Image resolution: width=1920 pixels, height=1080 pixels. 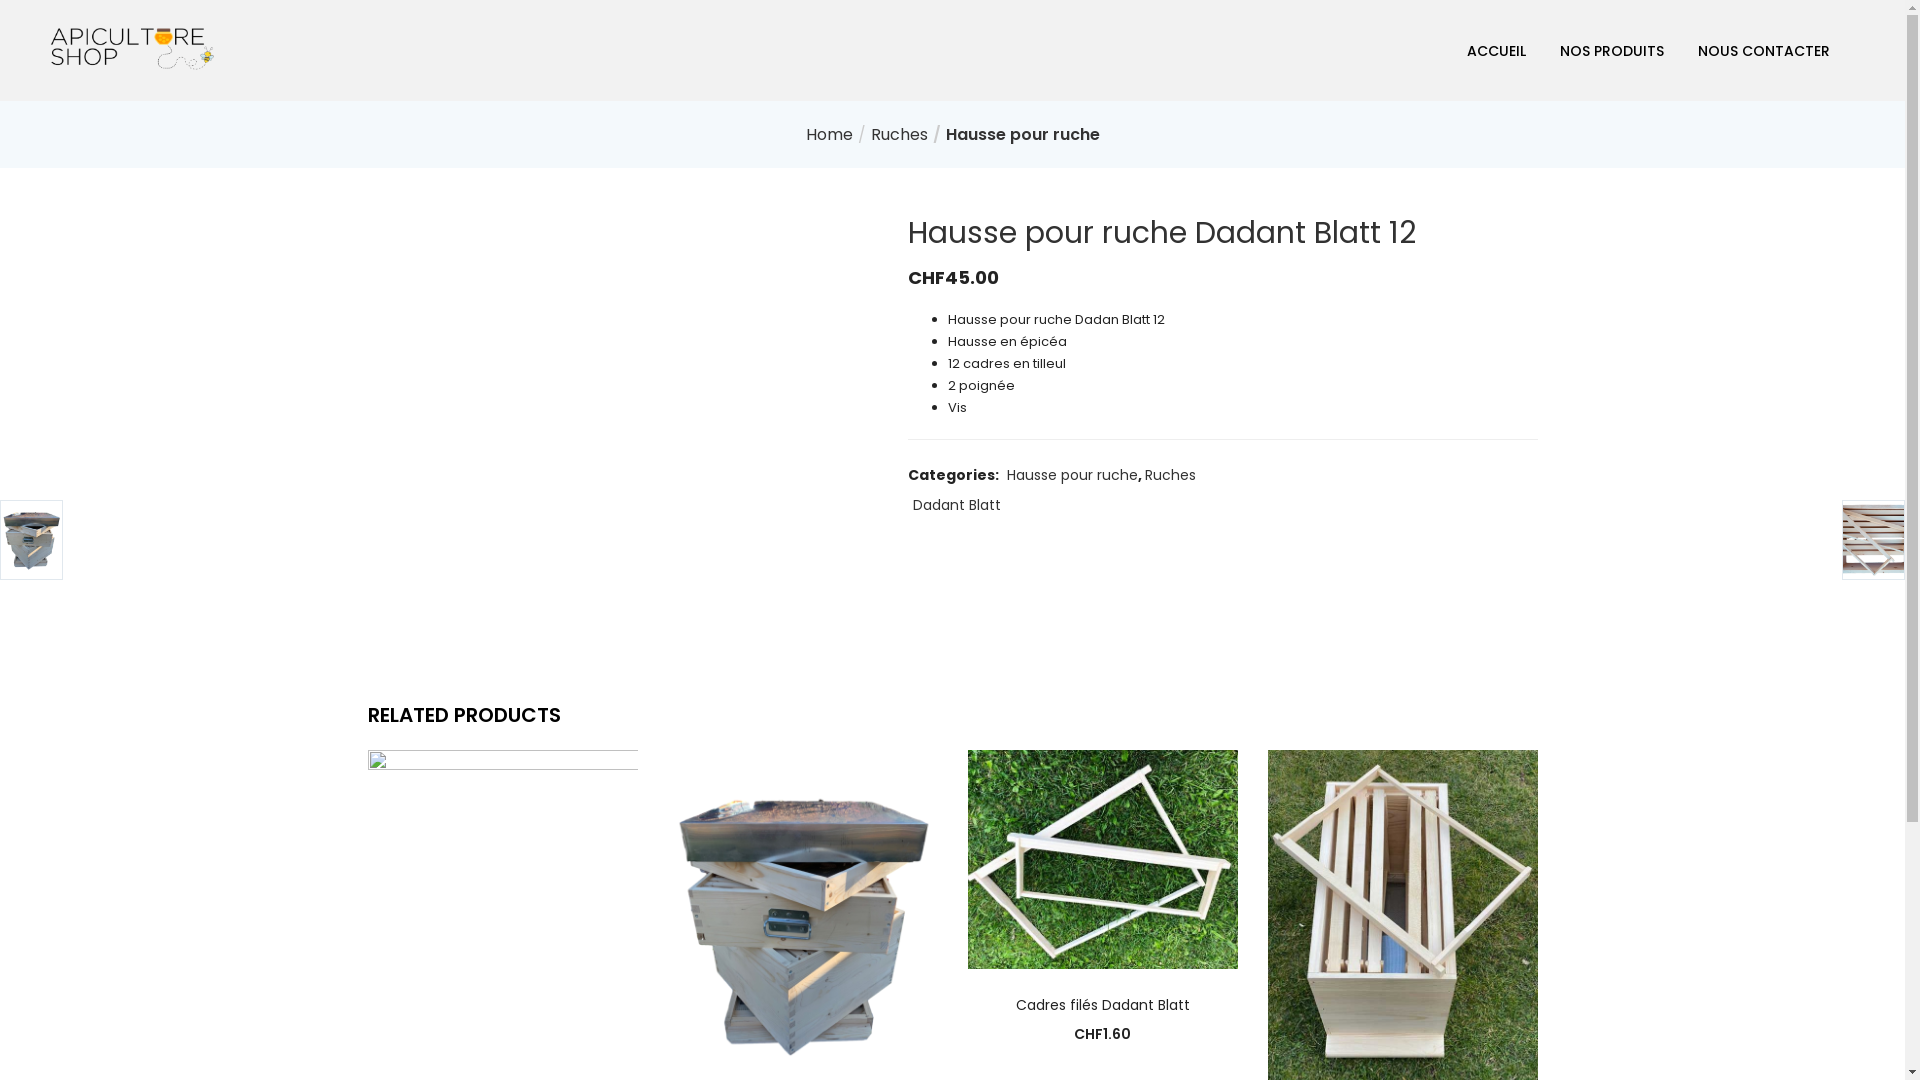 I want to click on Hausse pour ruche, so click(x=1023, y=134).